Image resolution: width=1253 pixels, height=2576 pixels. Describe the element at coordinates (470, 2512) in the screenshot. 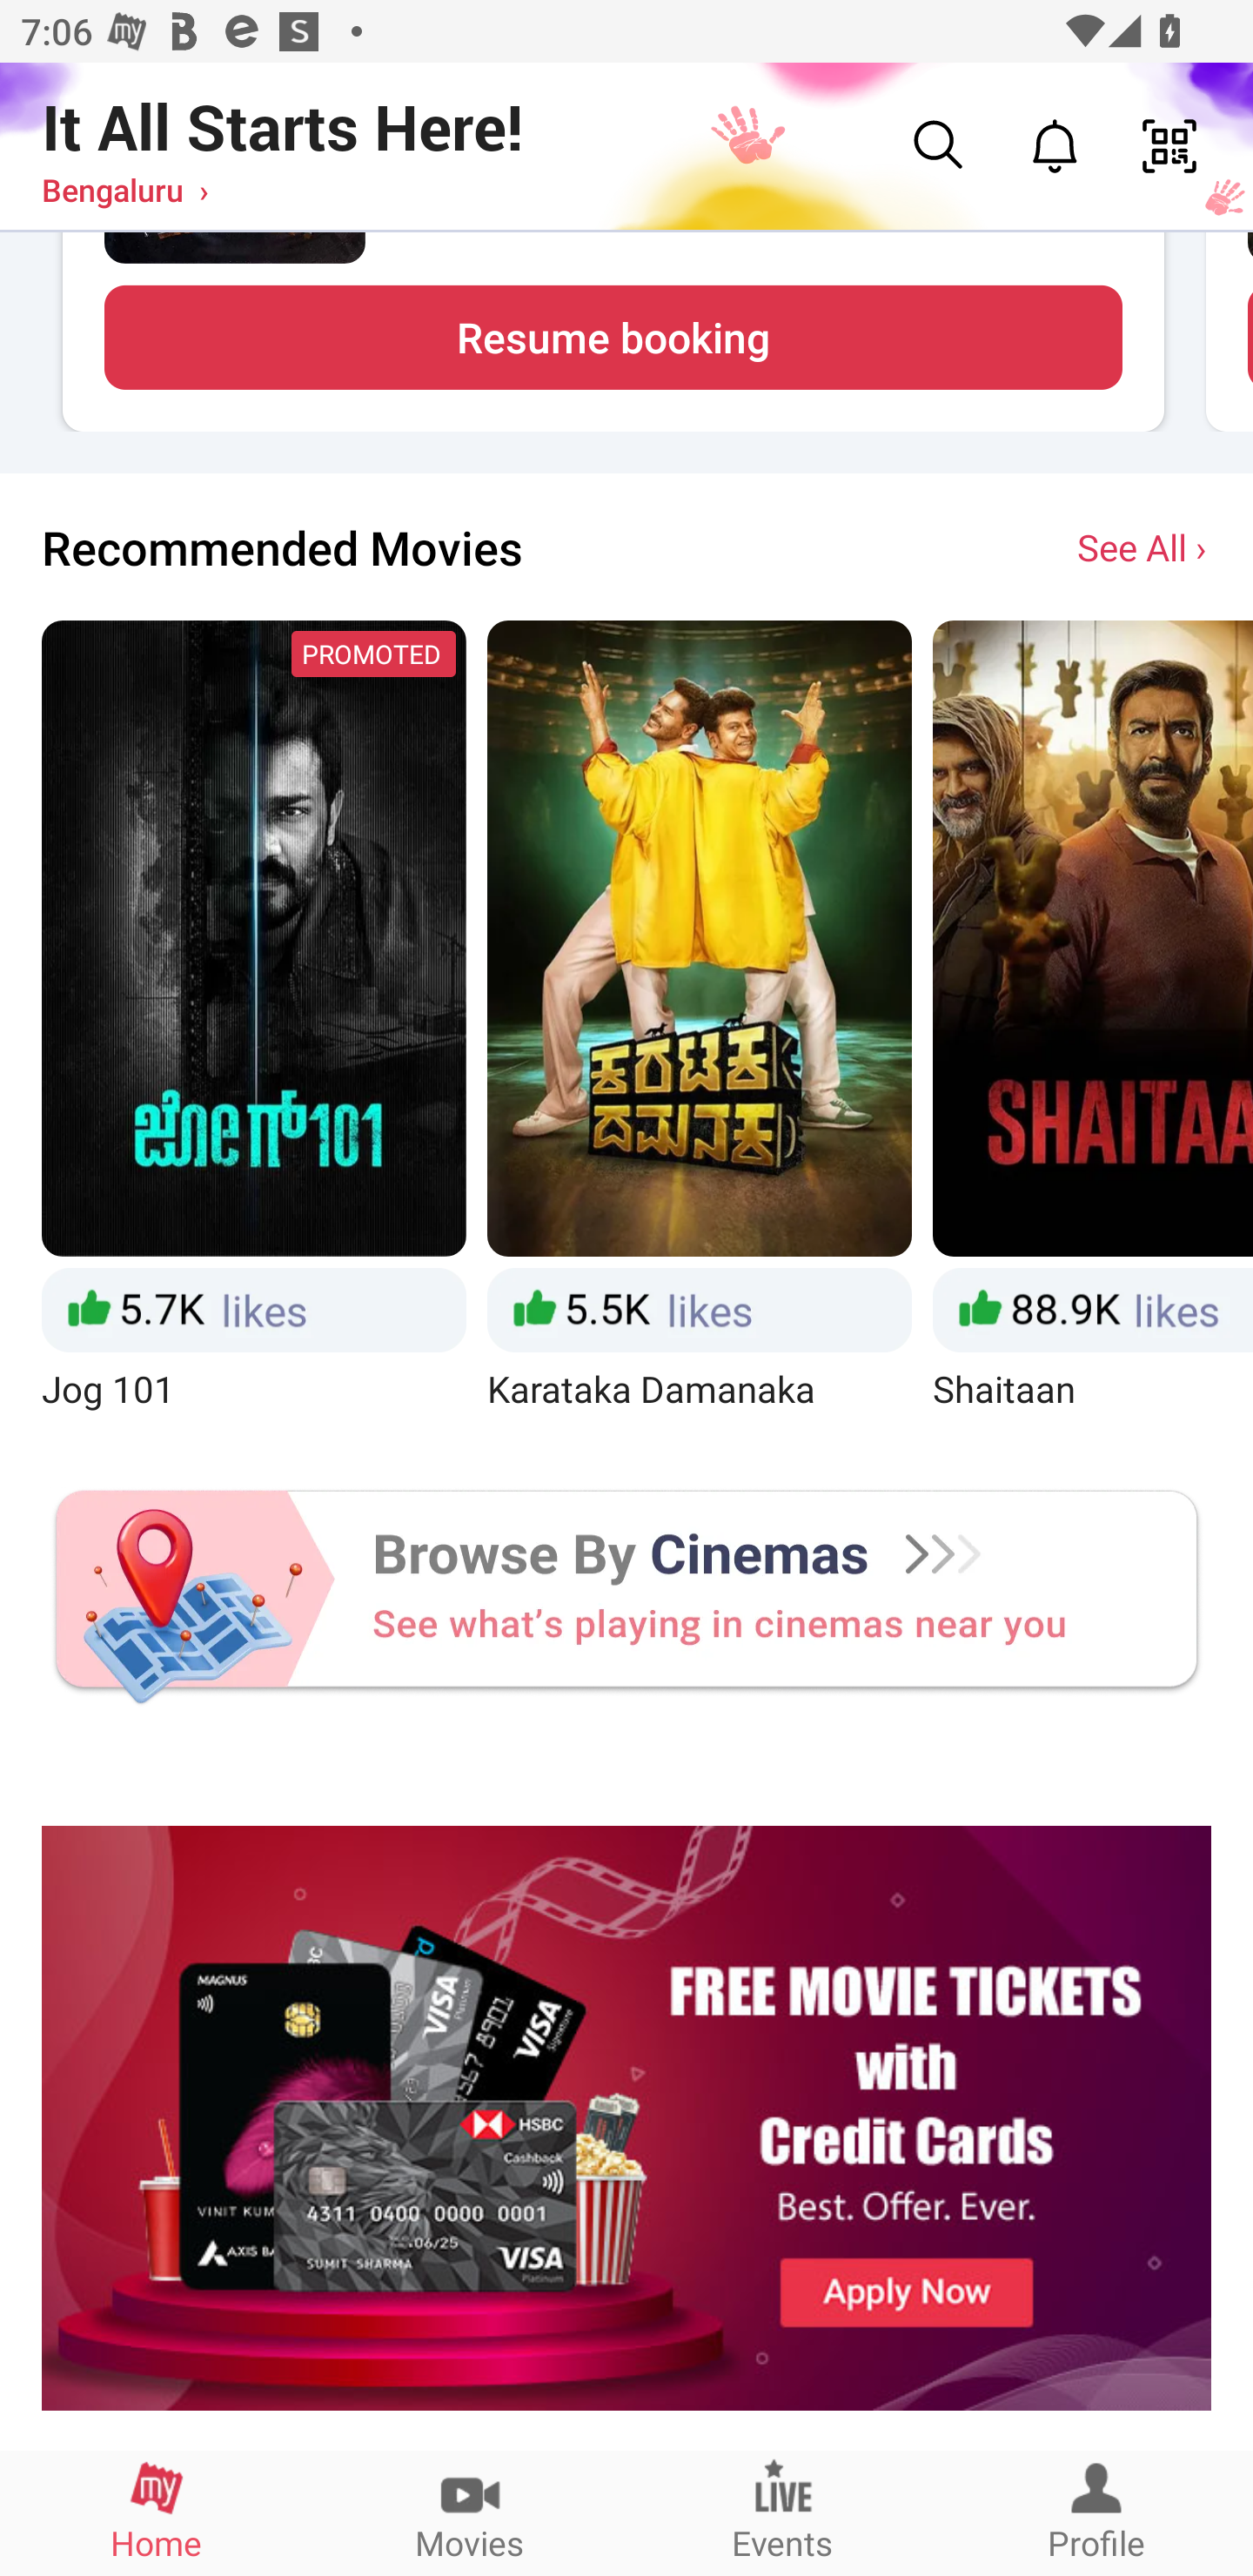

I see `Movies` at that location.